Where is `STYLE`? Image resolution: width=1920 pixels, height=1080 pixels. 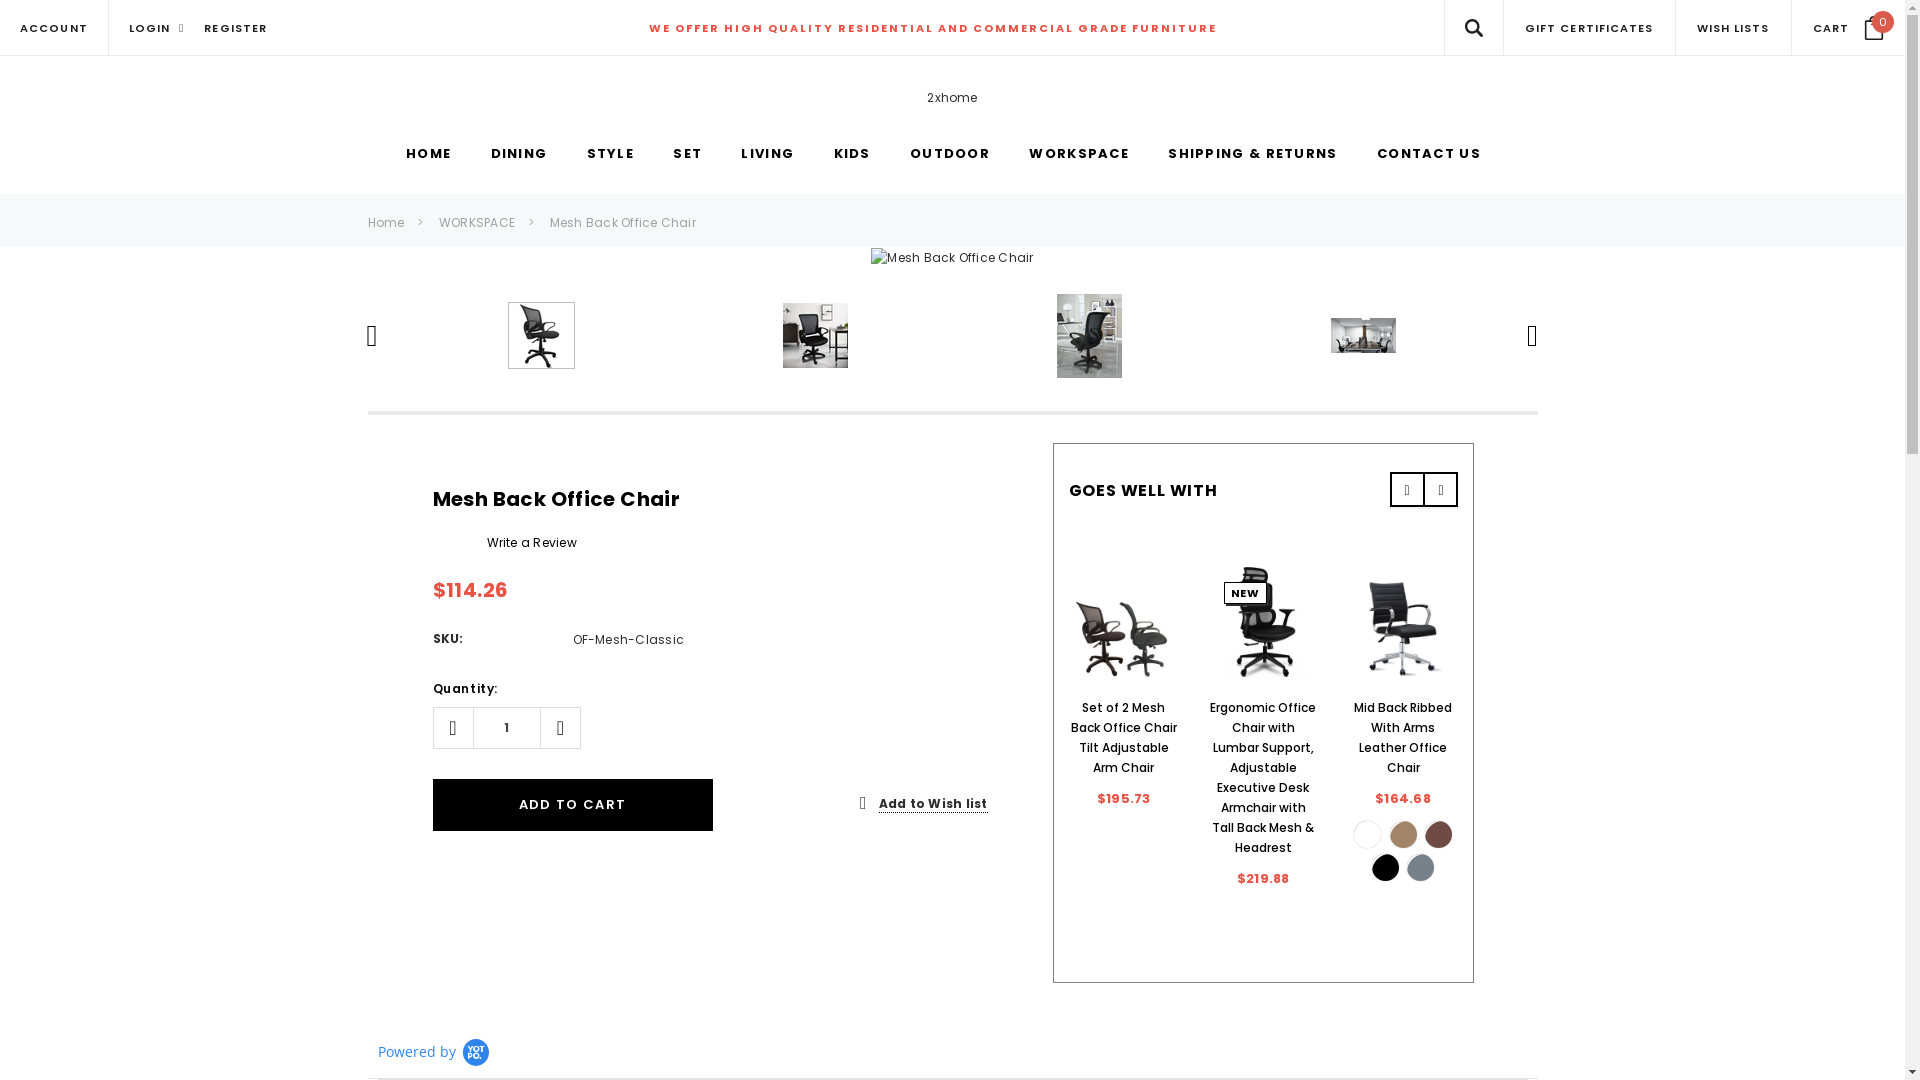 STYLE is located at coordinates (611, 155).